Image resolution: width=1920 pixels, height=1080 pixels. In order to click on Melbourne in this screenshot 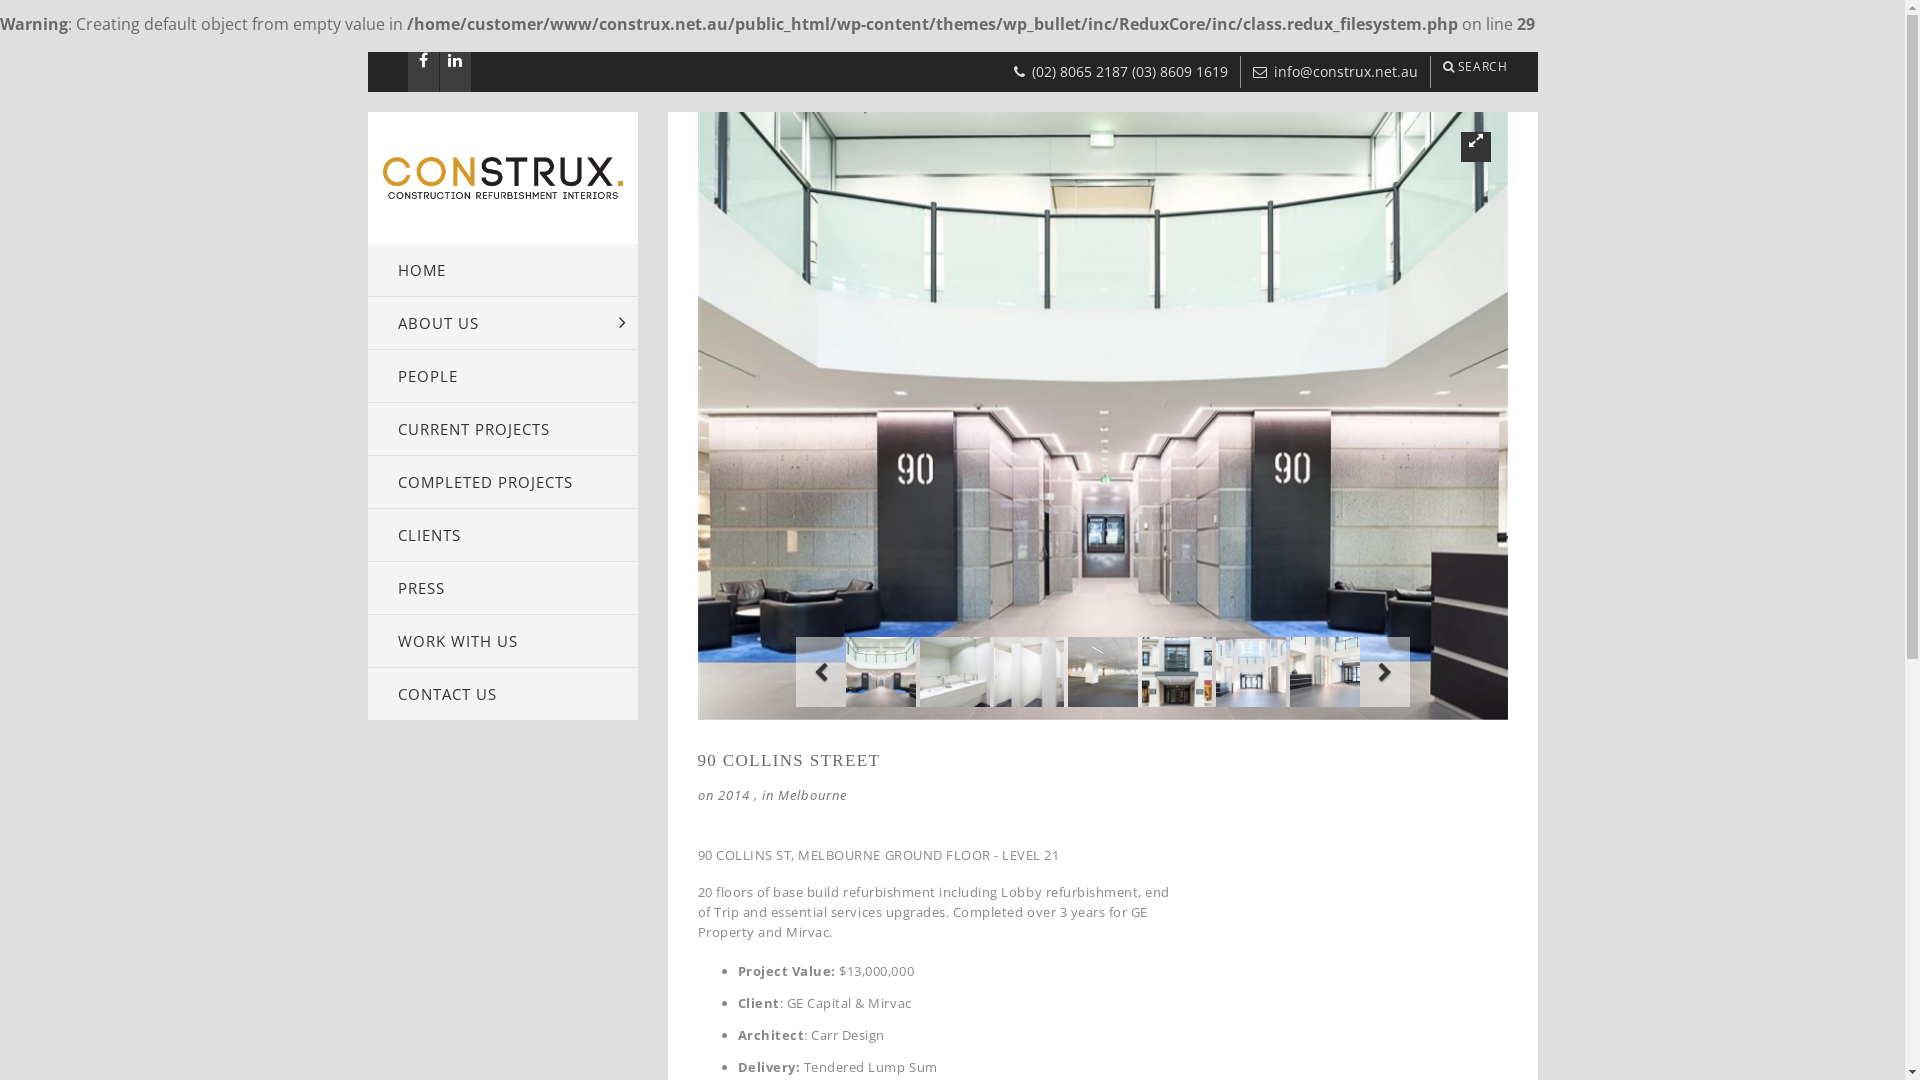, I will do `click(812, 795)`.